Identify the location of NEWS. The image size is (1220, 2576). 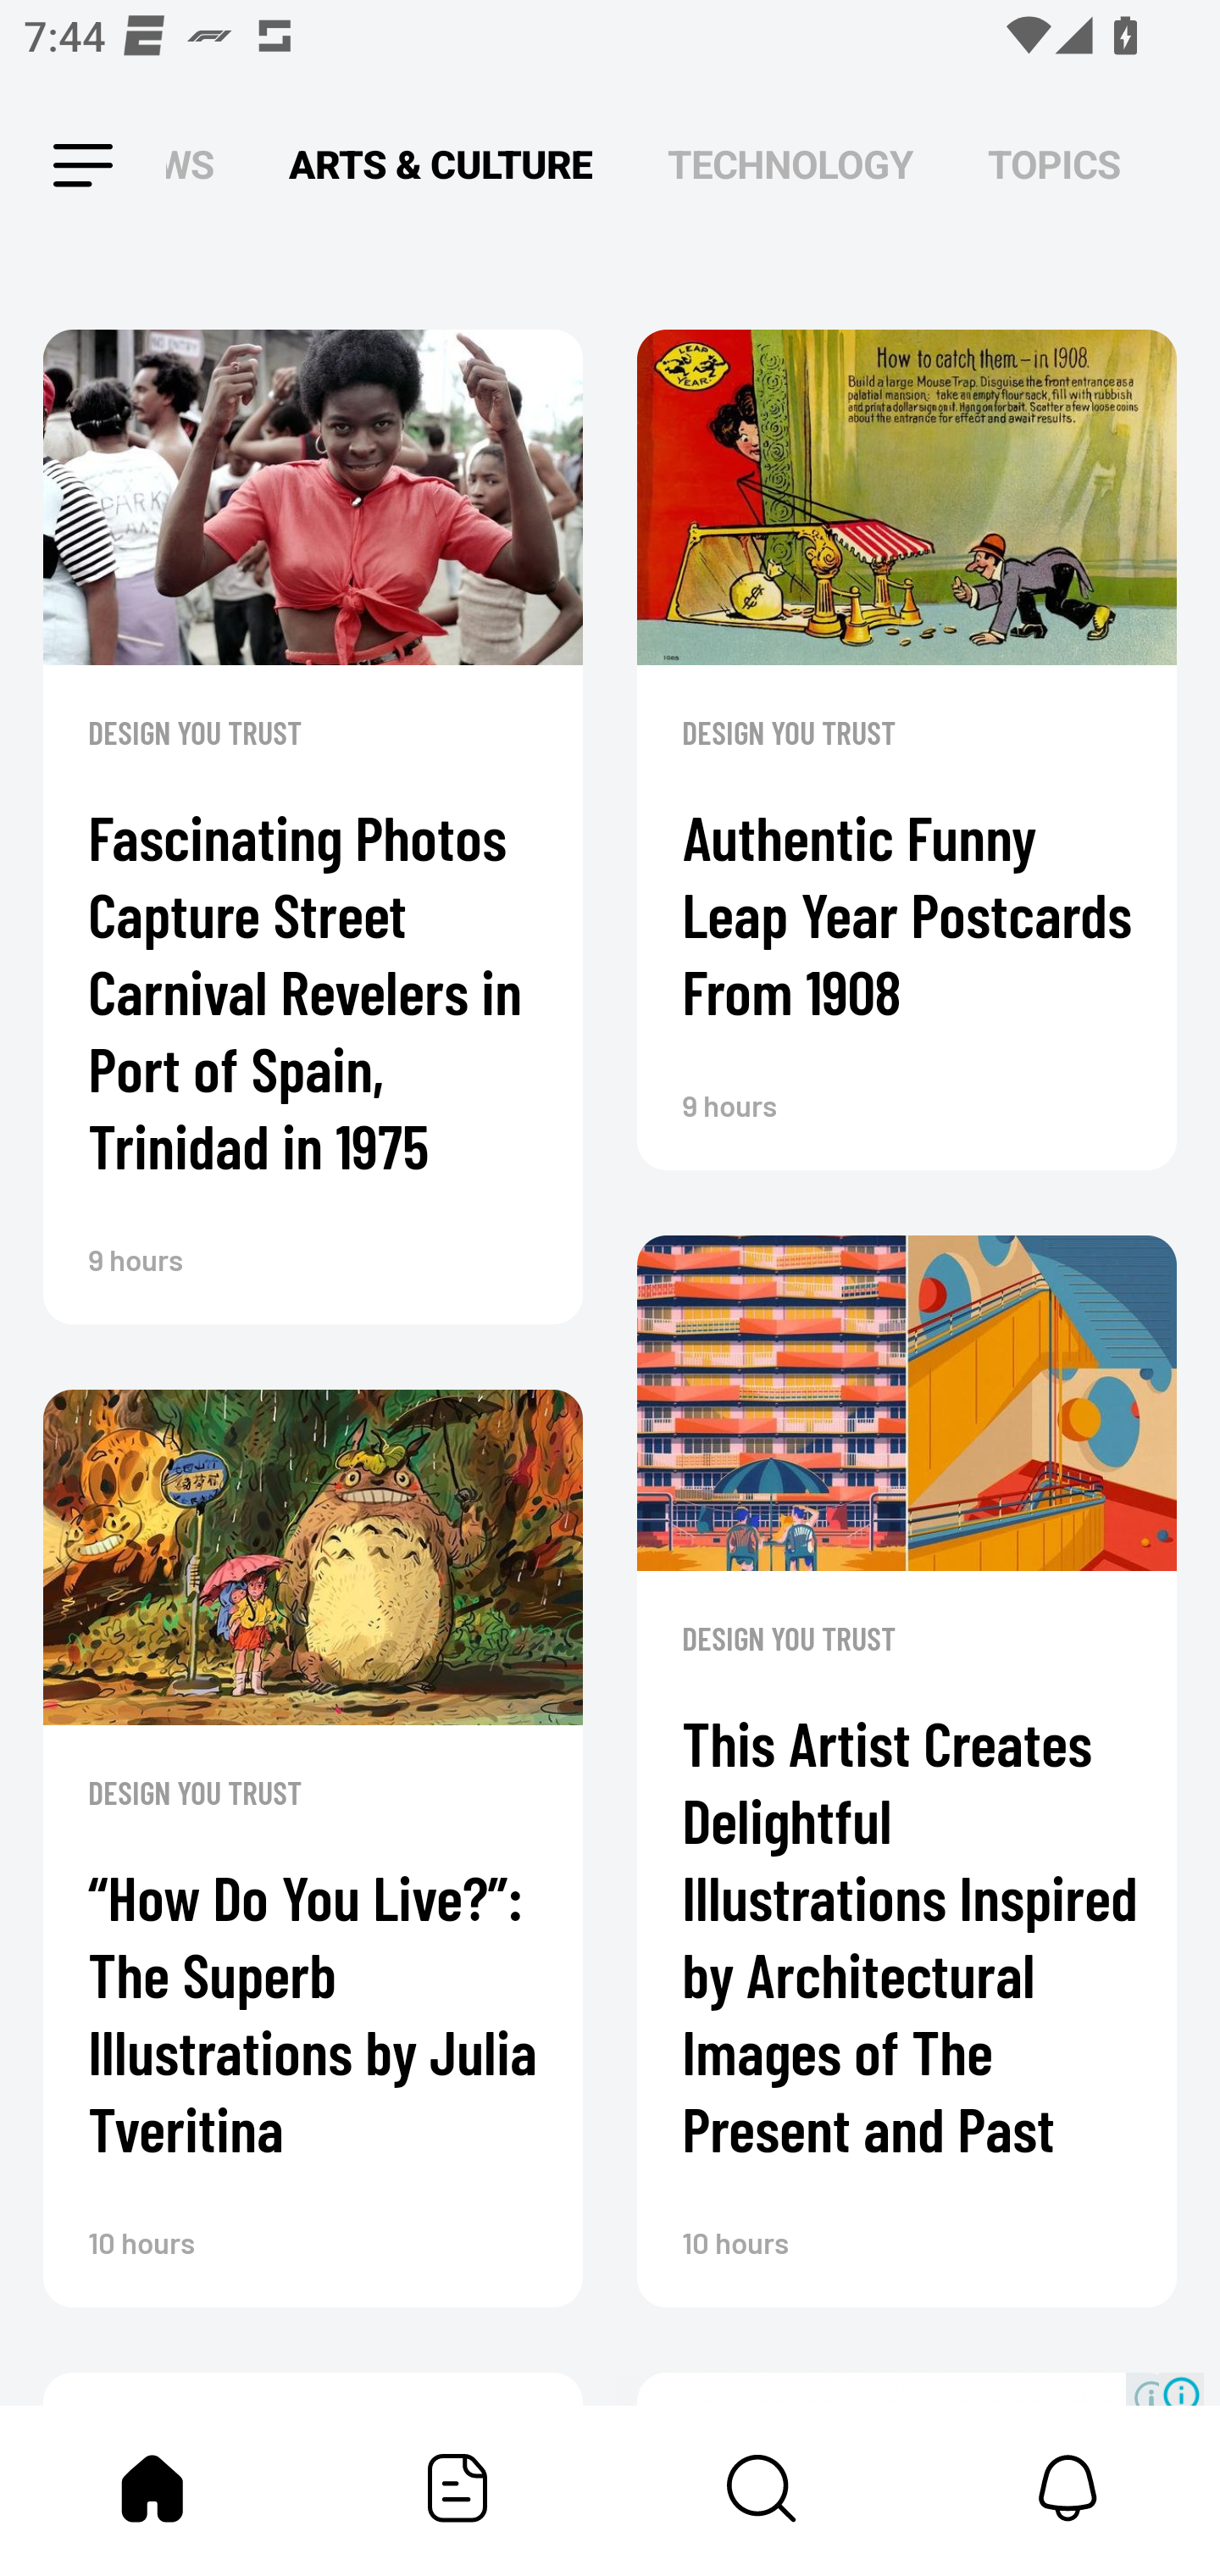
(199, 166).